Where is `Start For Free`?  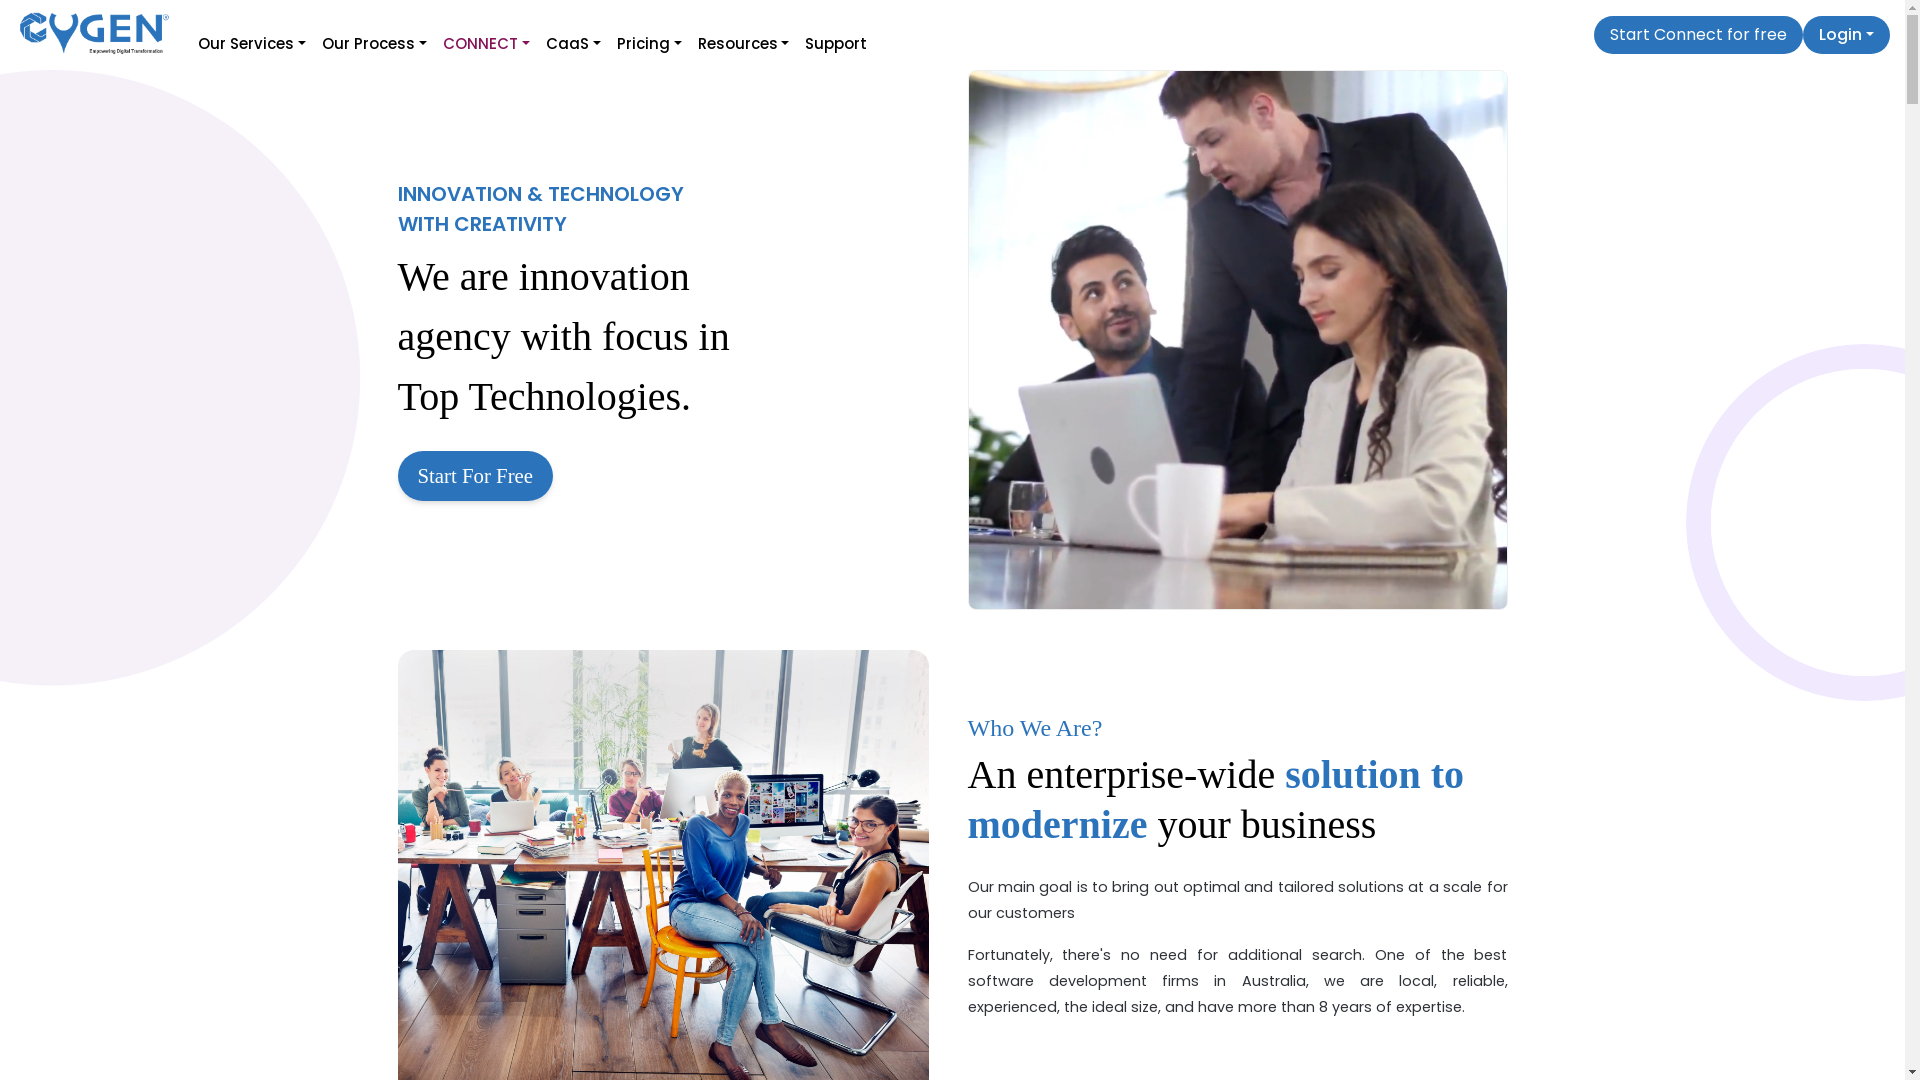
Start For Free is located at coordinates (476, 476).